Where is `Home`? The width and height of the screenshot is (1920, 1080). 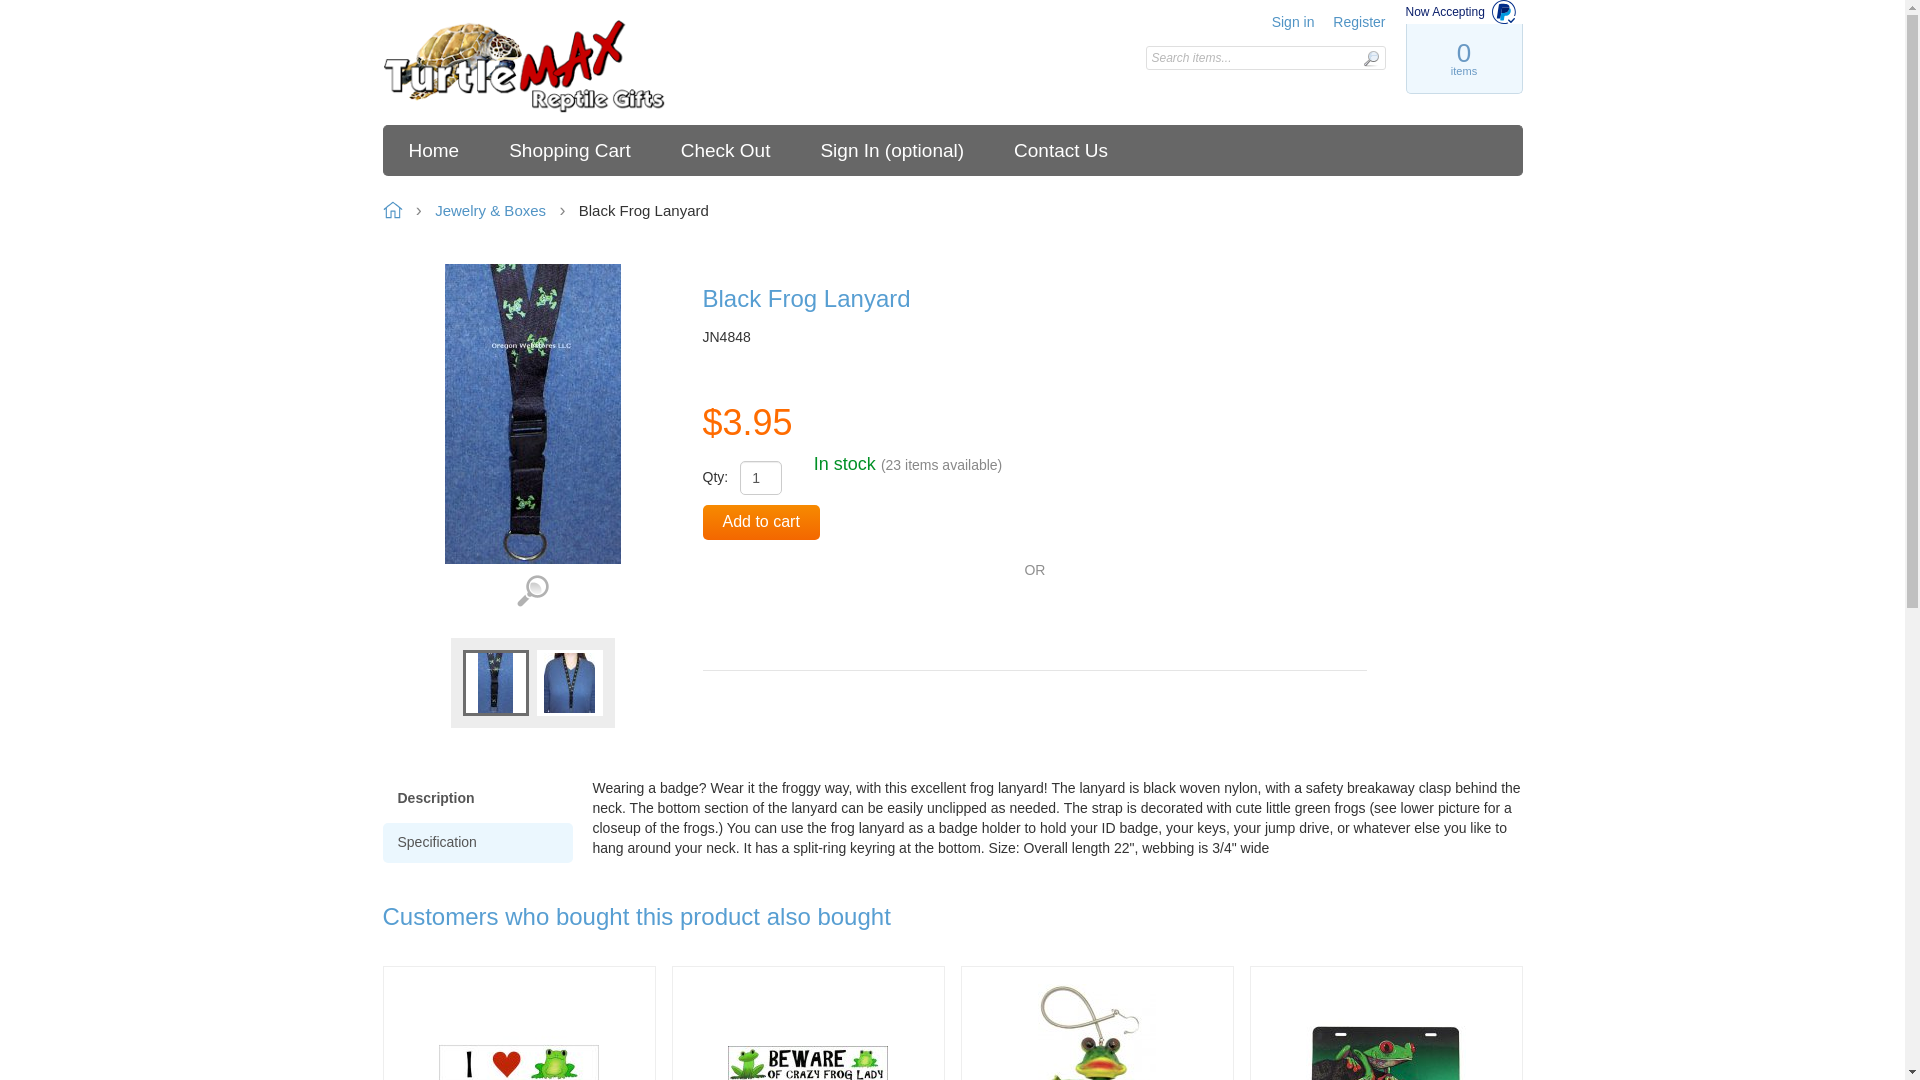
Home is located at coordinates (524, 67).